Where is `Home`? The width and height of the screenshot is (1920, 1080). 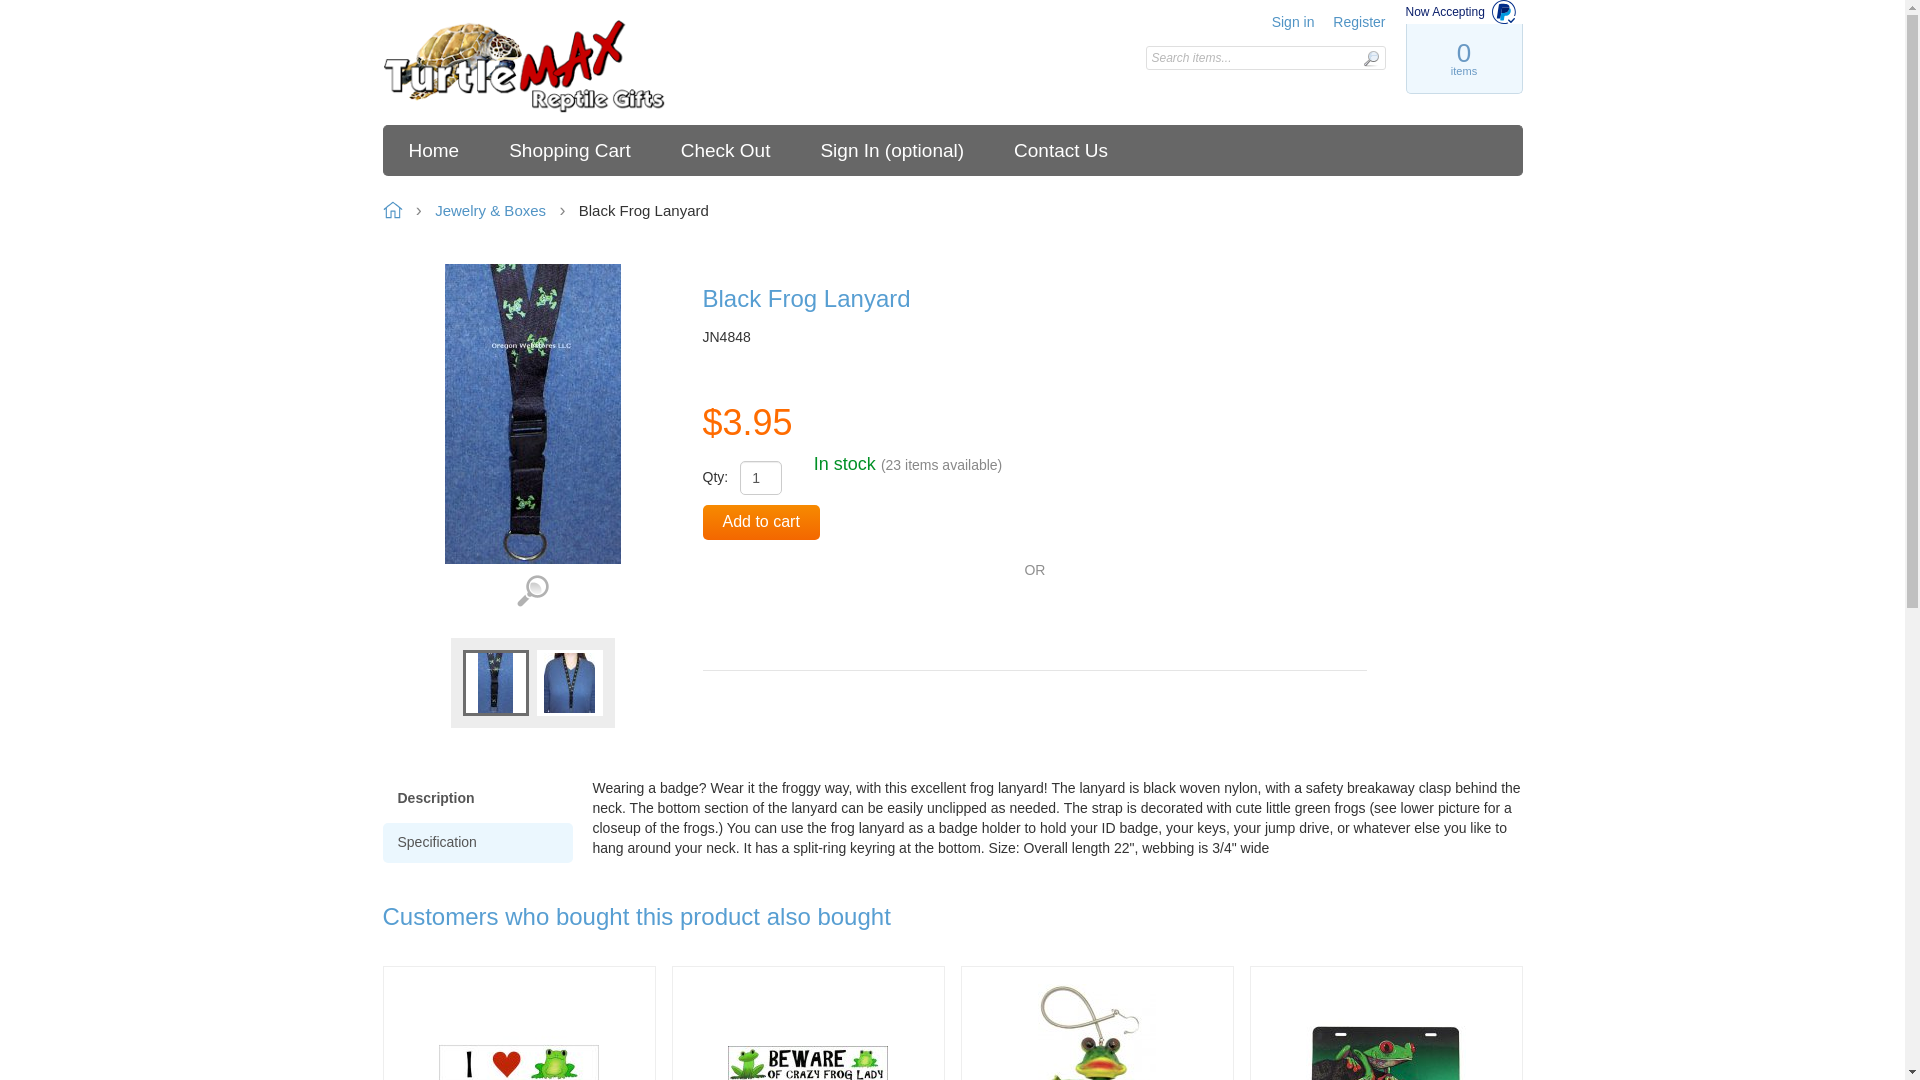
Home is located at coordinates (524, 67).